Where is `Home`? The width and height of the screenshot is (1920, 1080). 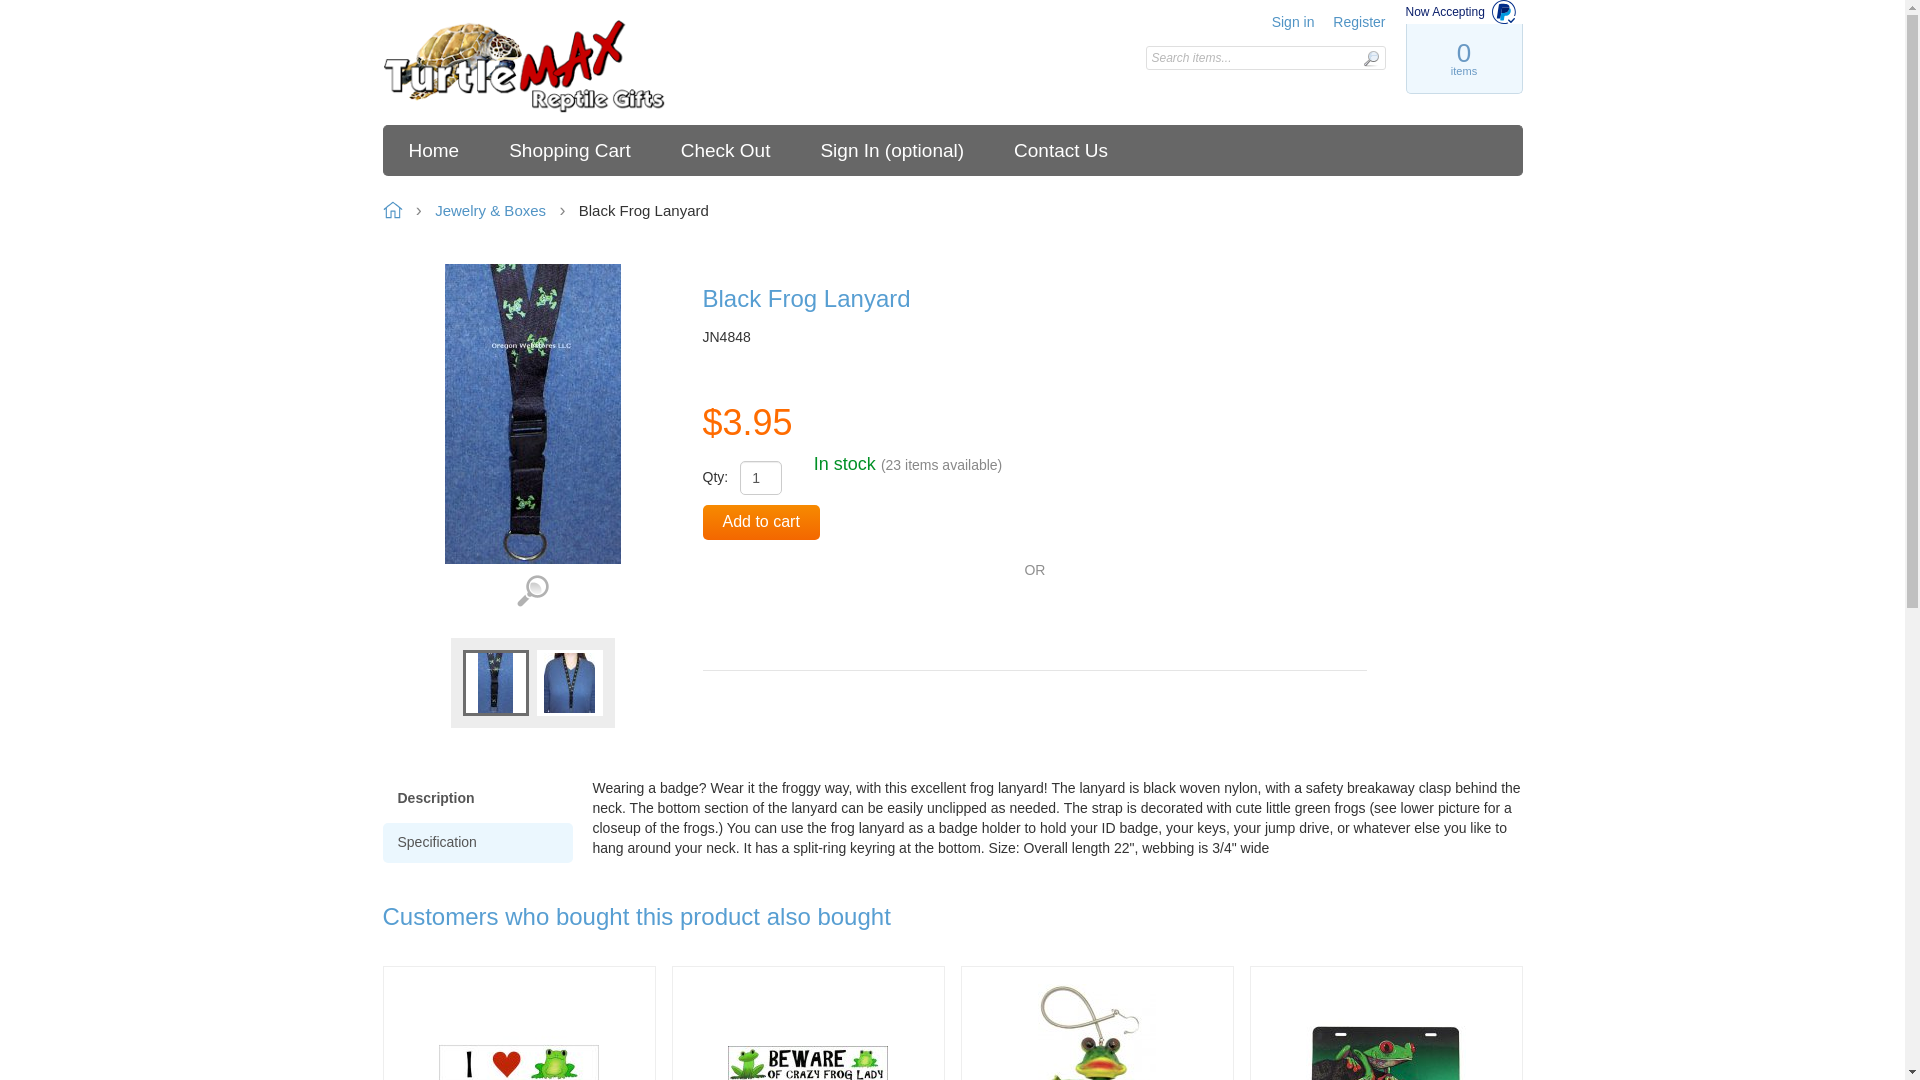
Home is located at coordinates (524, 67).